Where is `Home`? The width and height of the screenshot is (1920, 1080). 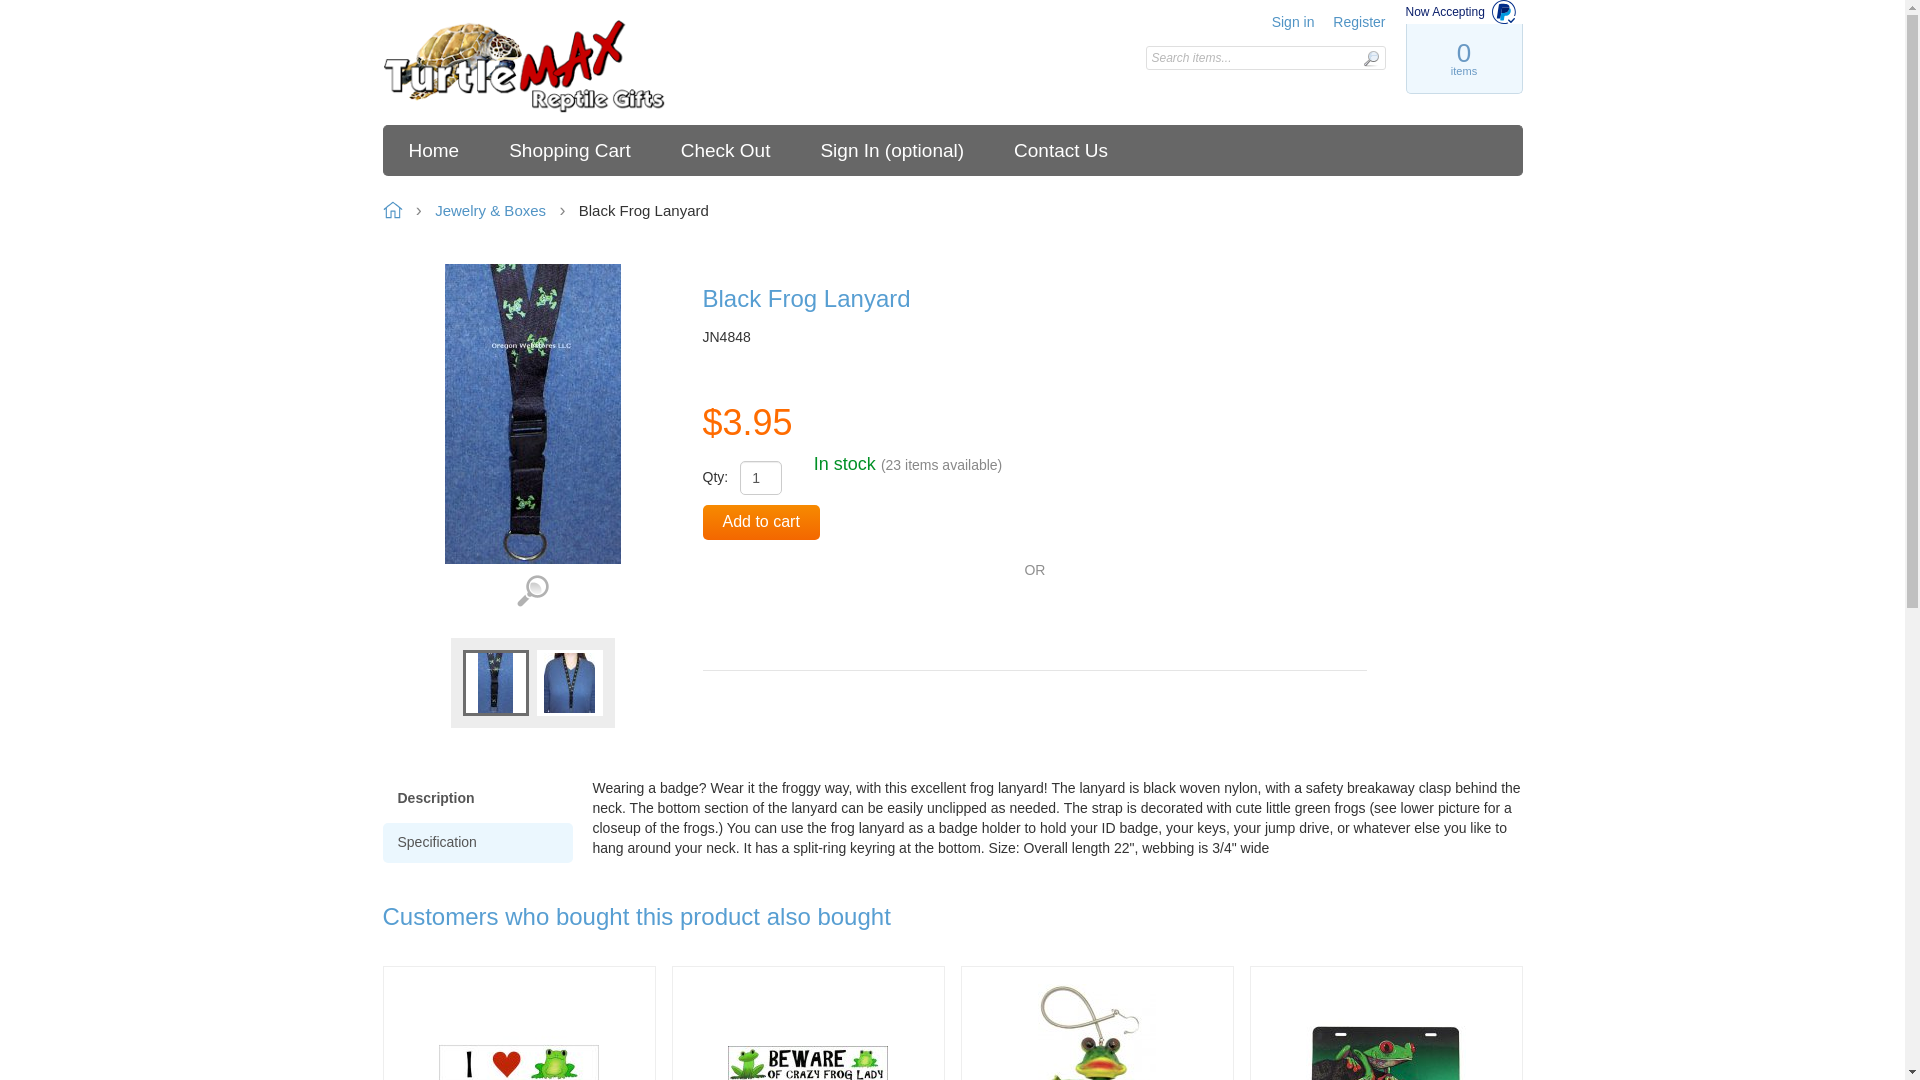
Home is located at coordinates (524, 67).